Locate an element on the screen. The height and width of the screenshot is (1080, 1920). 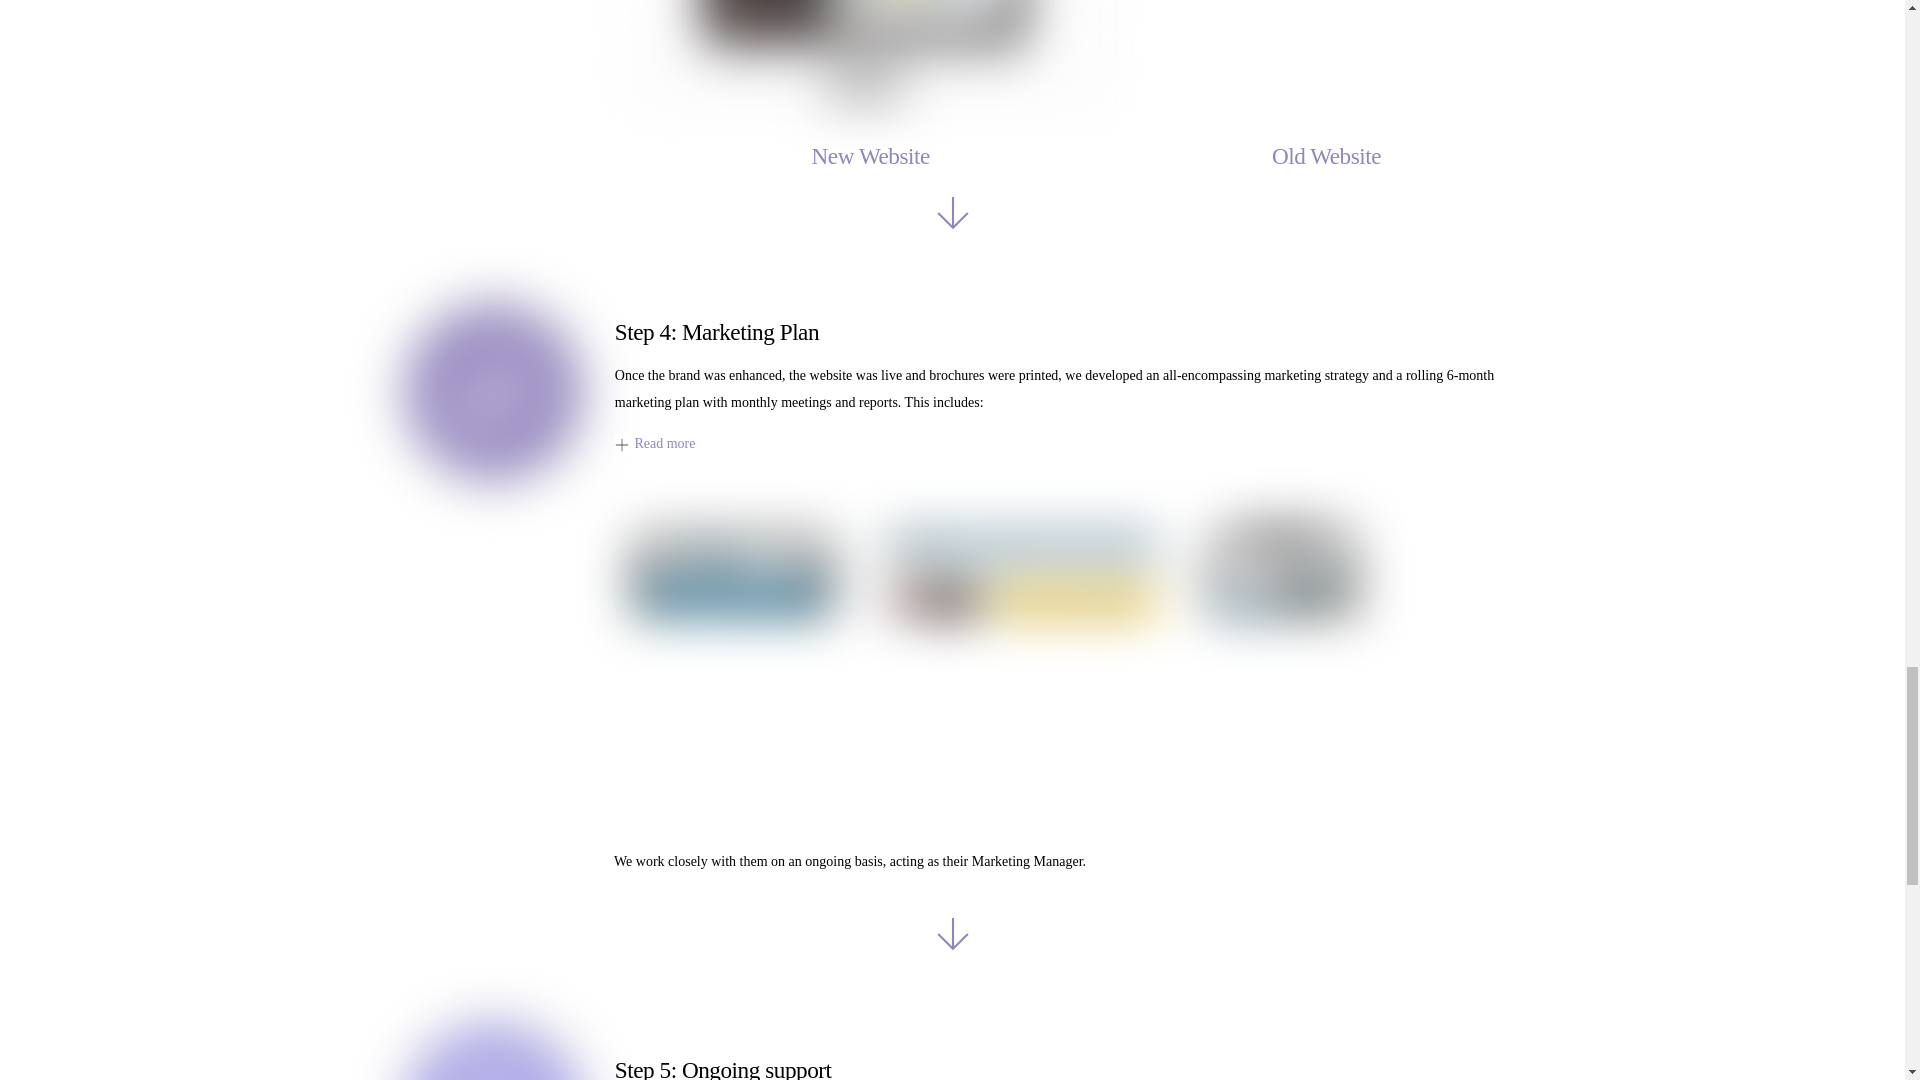
old-wrg is located at coordinates (1326, 57).